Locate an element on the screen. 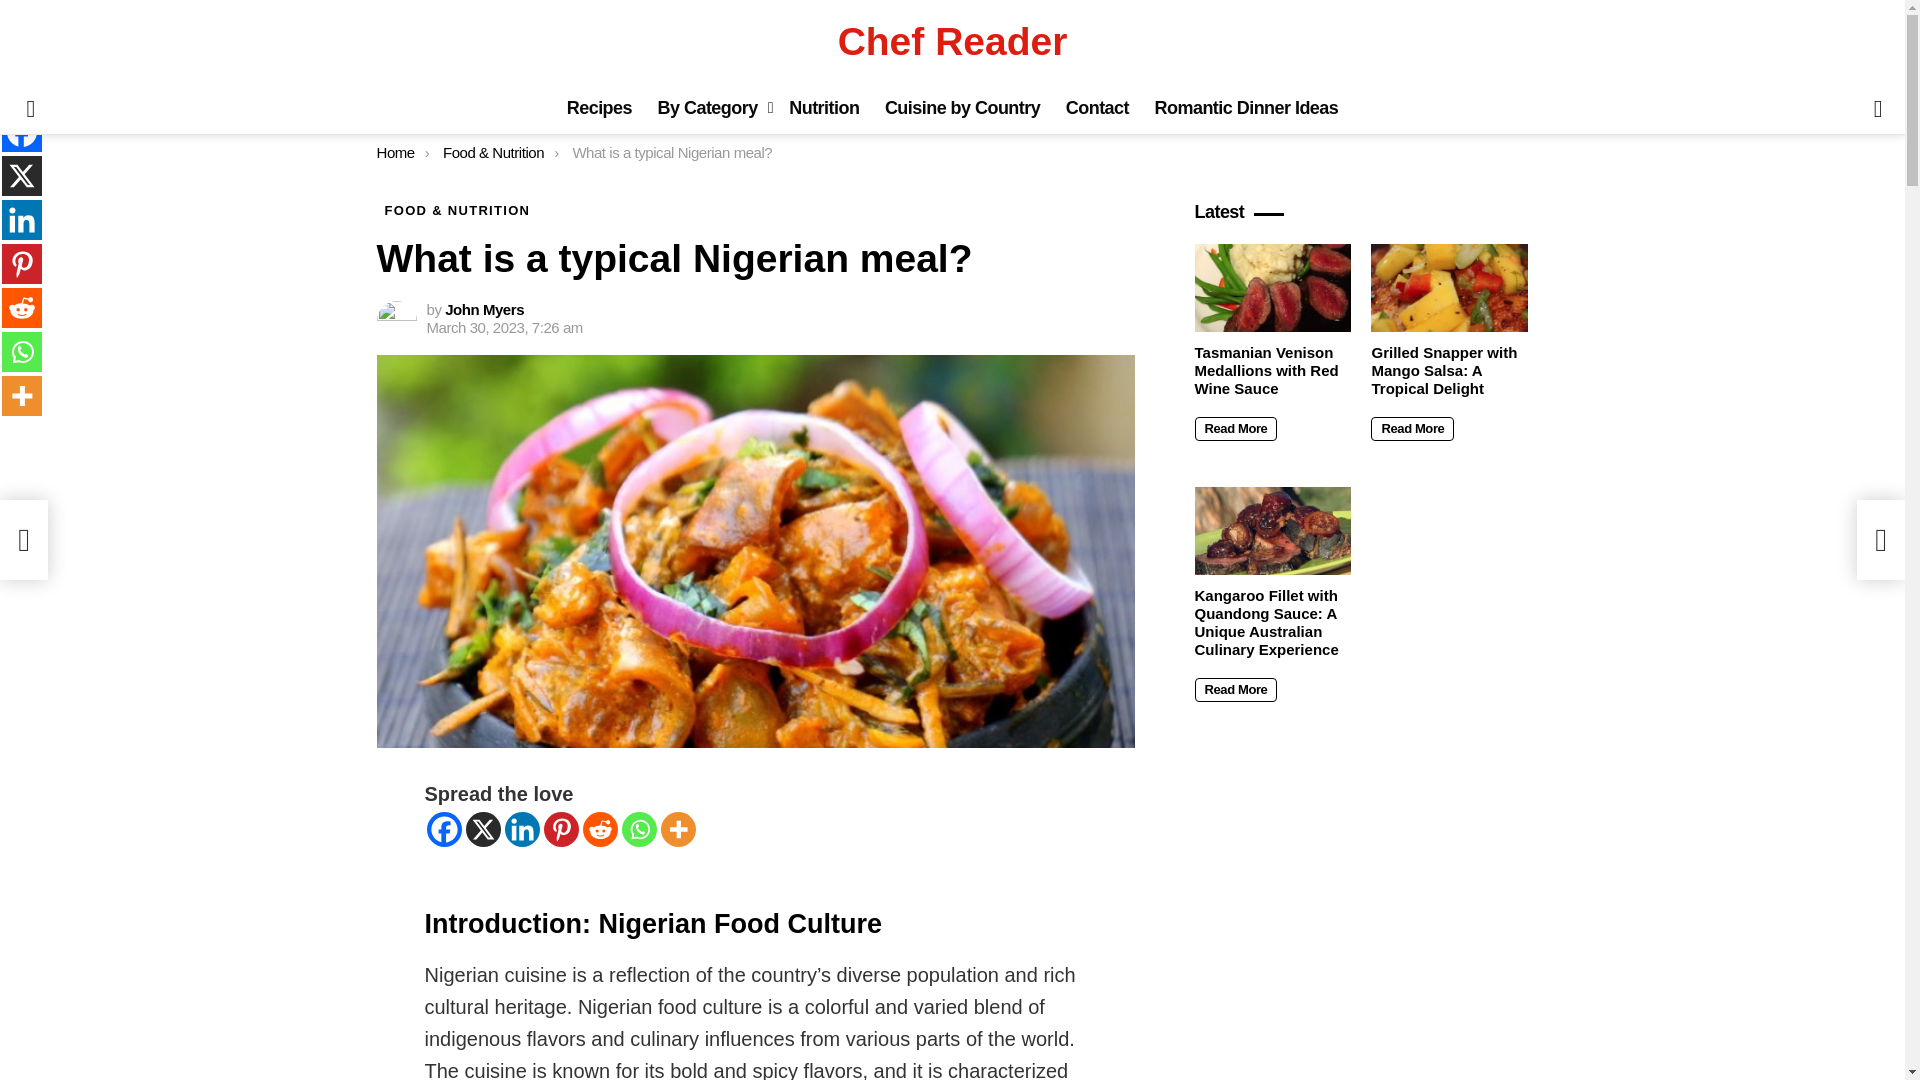 The height and width of the screenshot is (1080, 1920). Posts by John Myers is located at coordinates (484, 309).